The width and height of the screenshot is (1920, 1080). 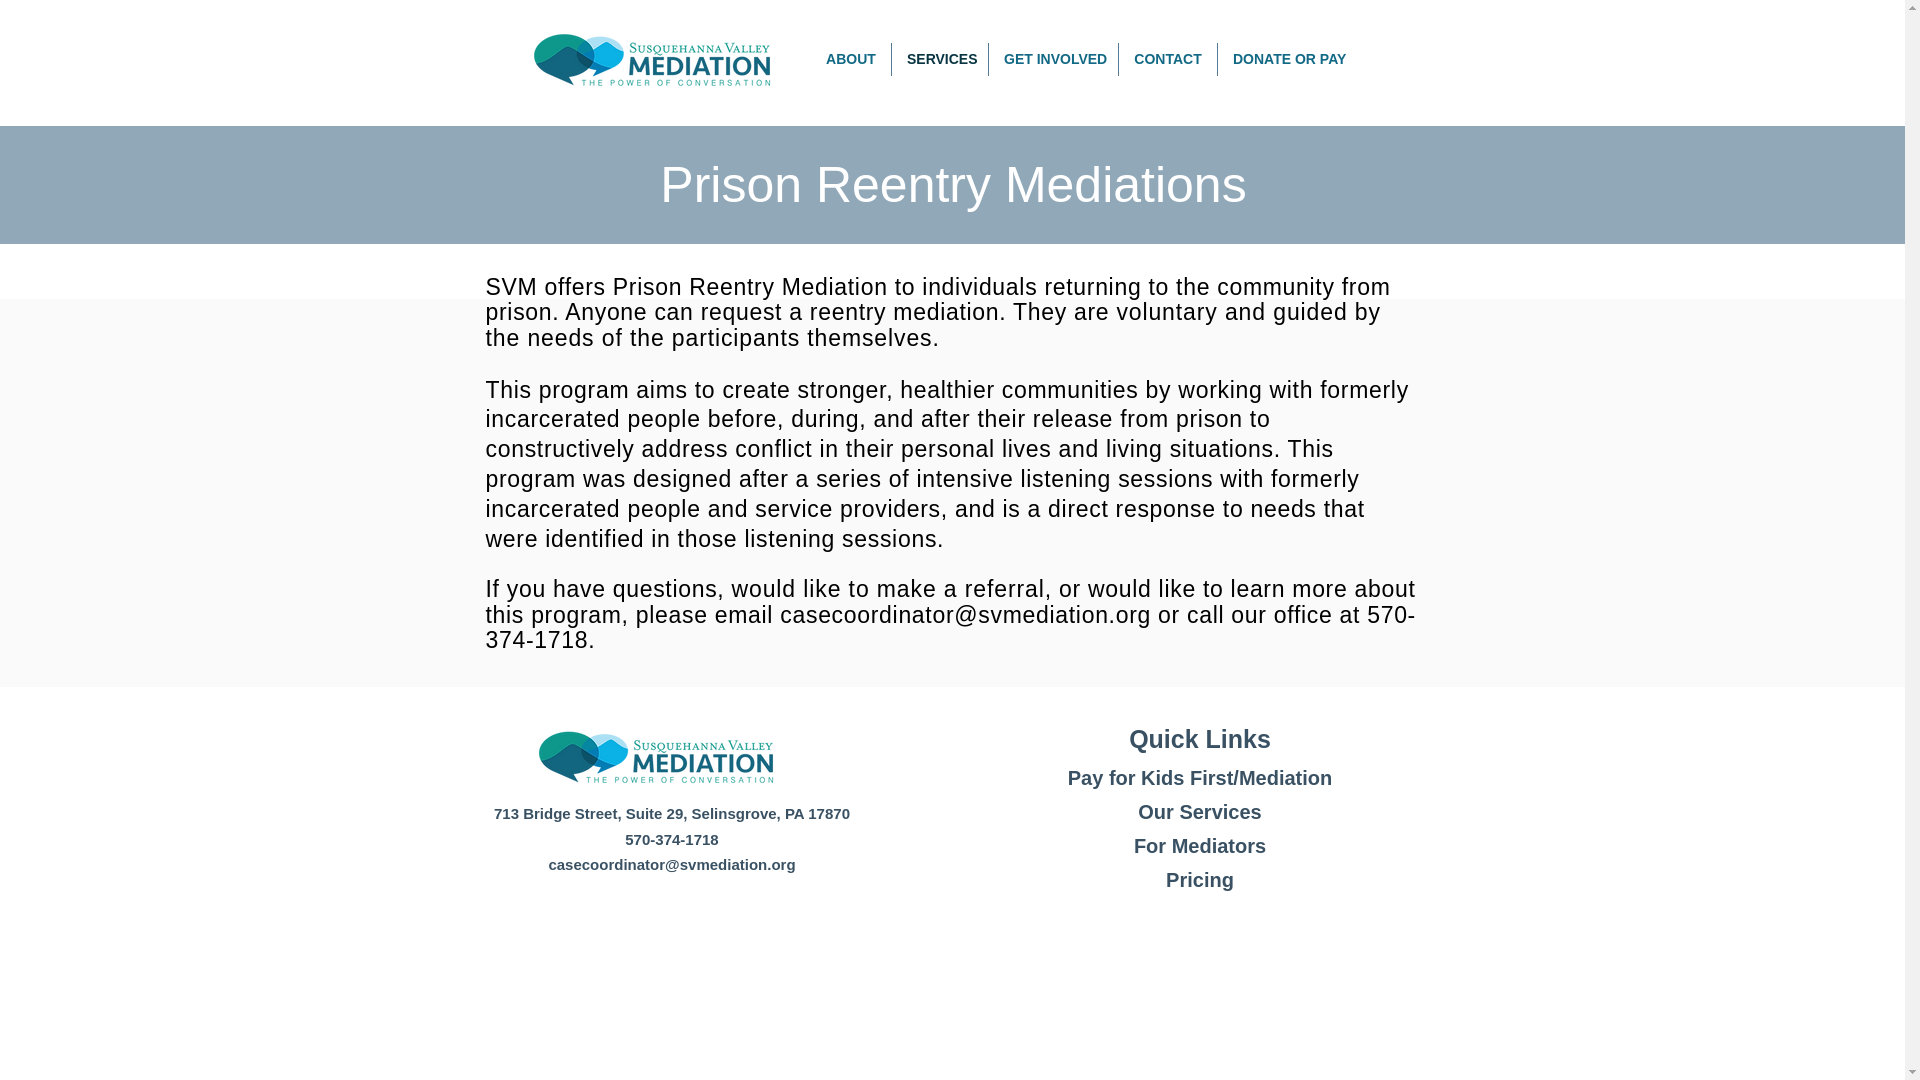 What do you see at coordinates (1168, 59) in the screenshot?
I see `CONTACT` at bounding box center [1168, 59].